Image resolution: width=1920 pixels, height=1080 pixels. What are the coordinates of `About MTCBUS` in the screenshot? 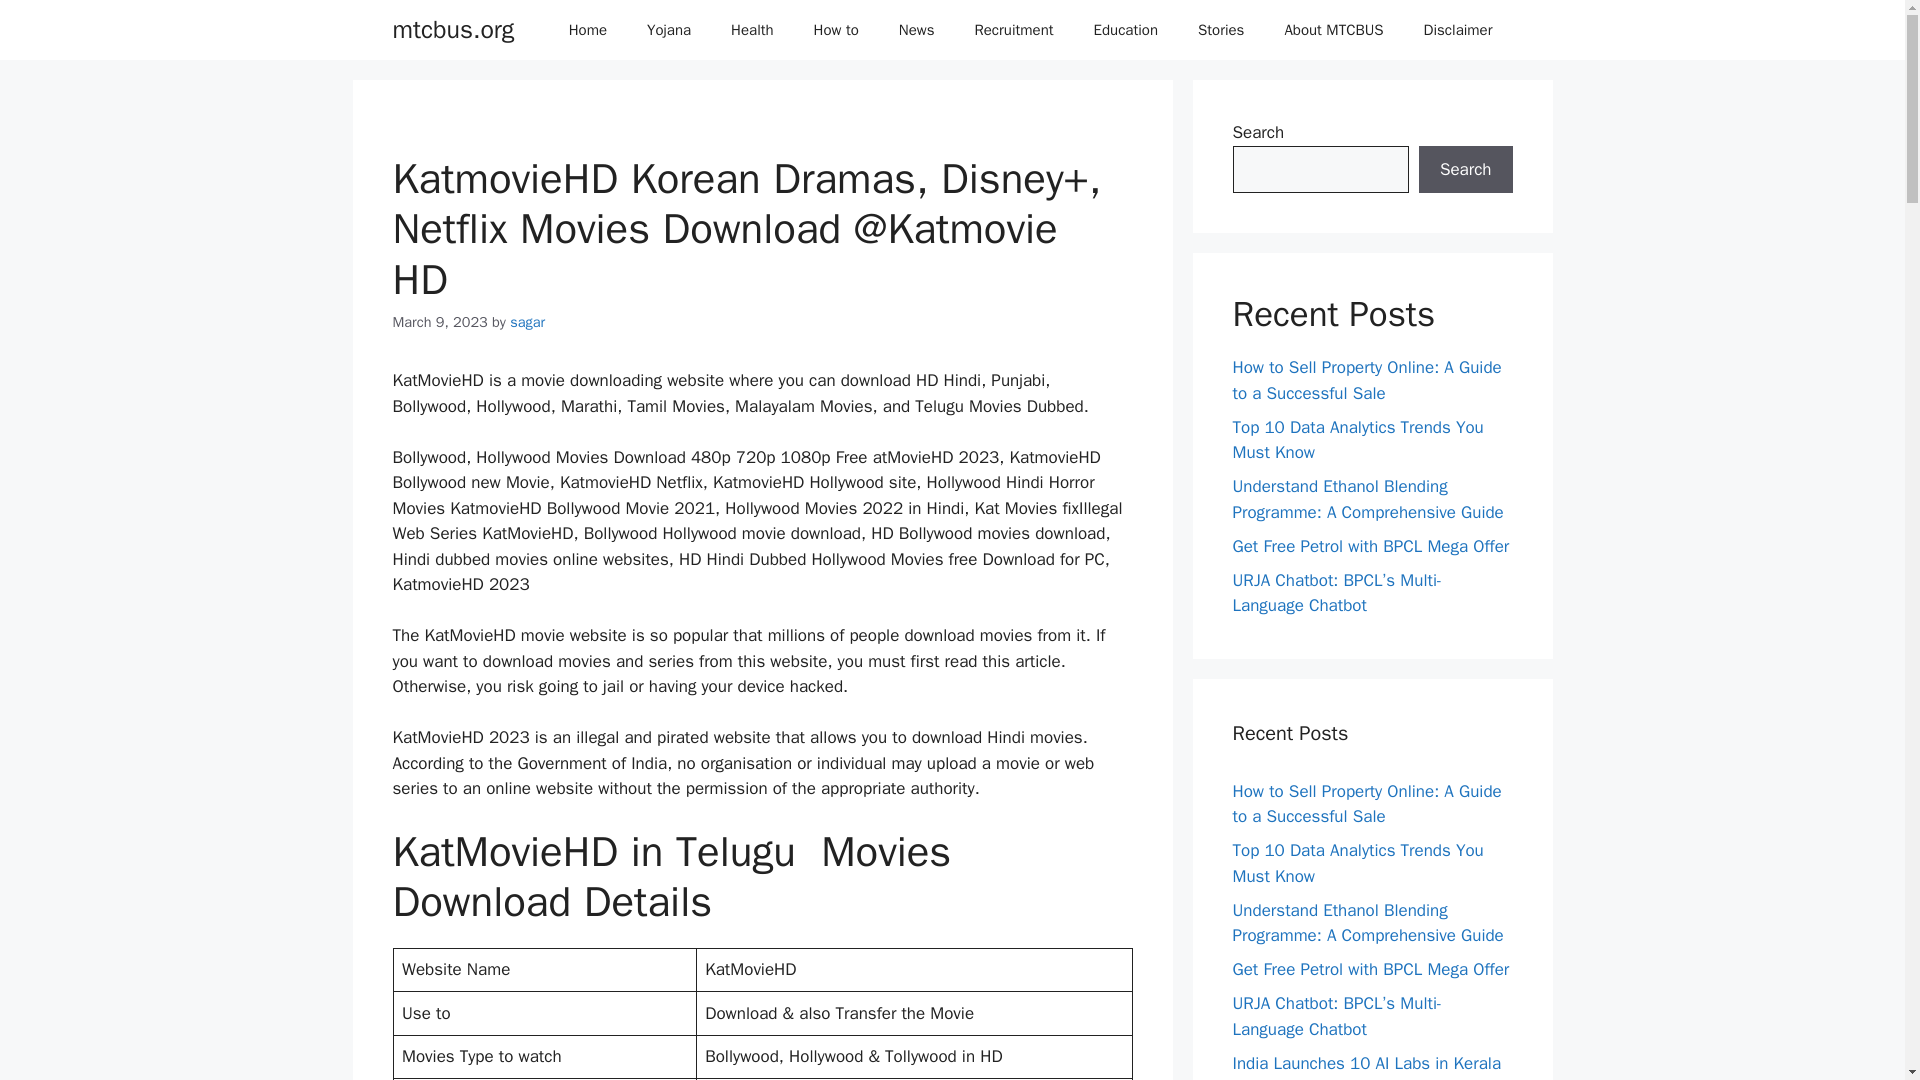 It's located at (1333, 30).